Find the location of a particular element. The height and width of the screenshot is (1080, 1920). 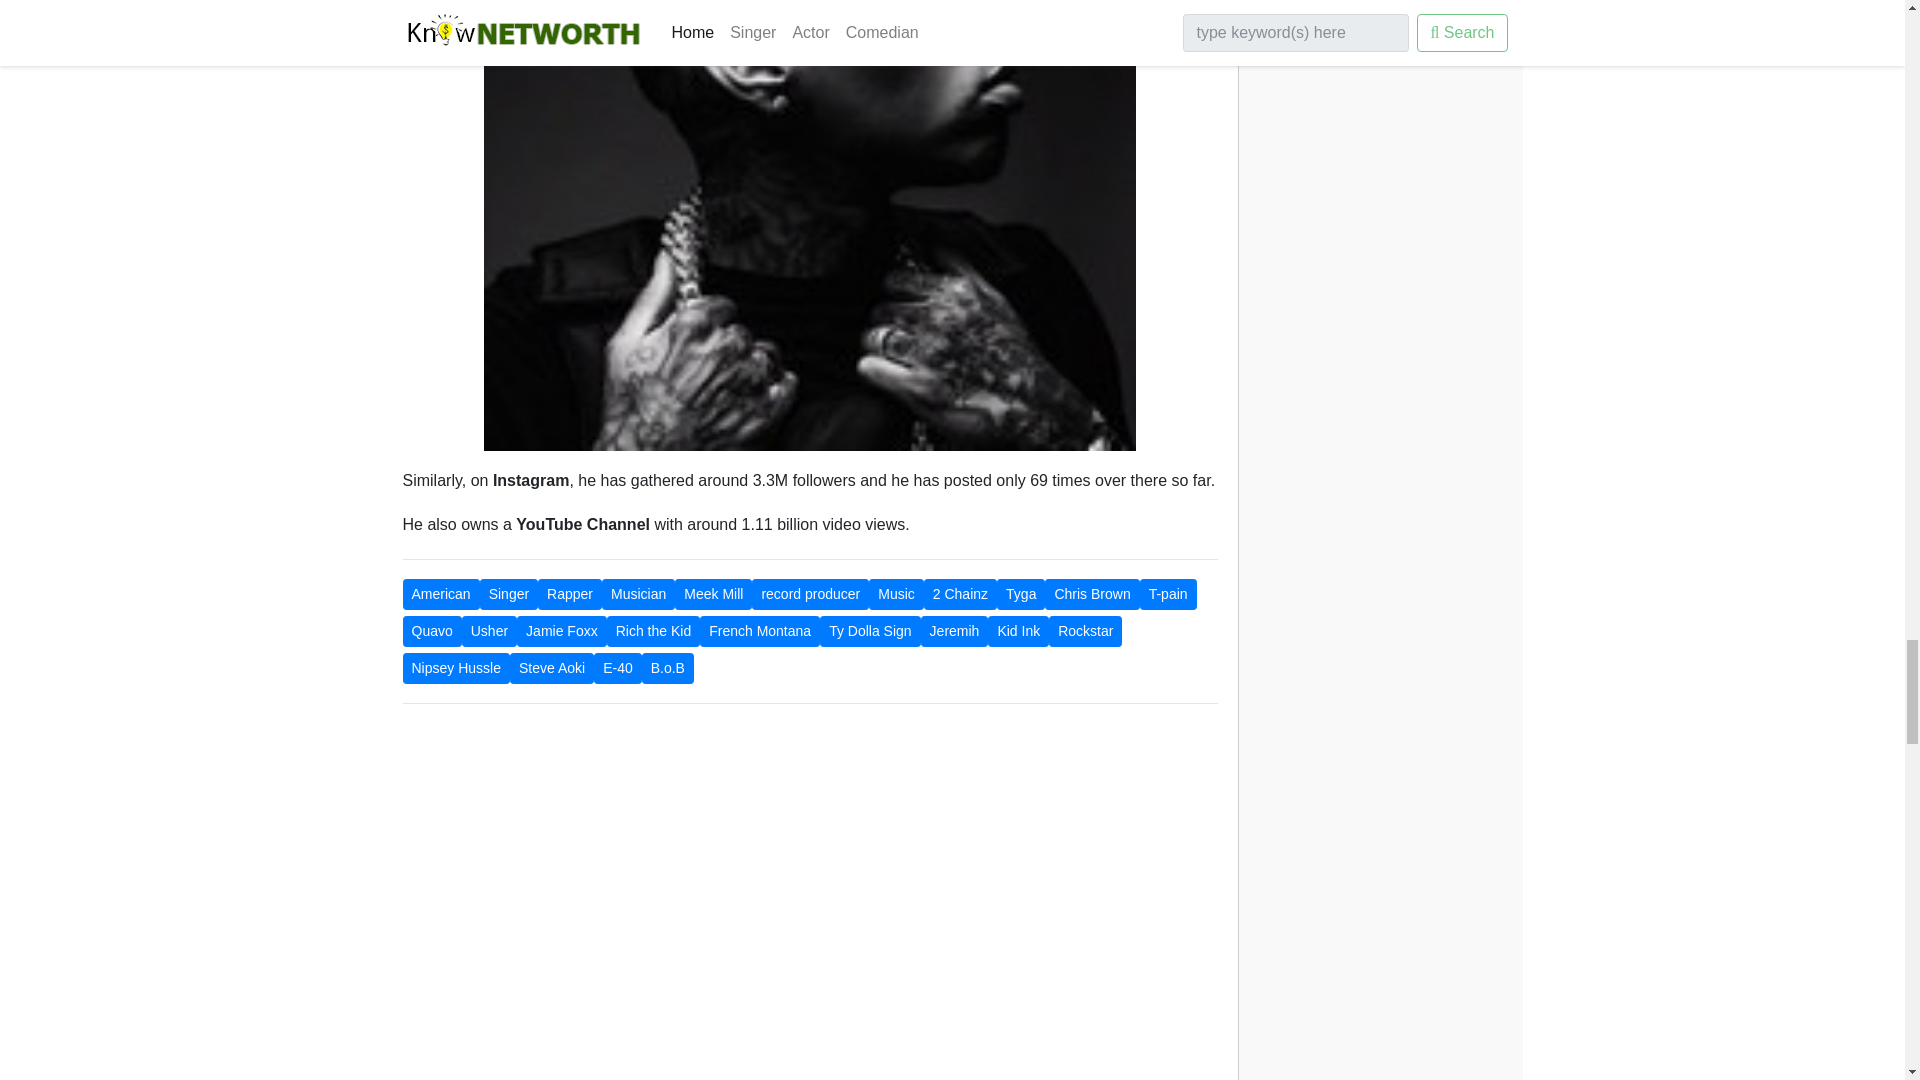

American is located at coordinates (440, 594).